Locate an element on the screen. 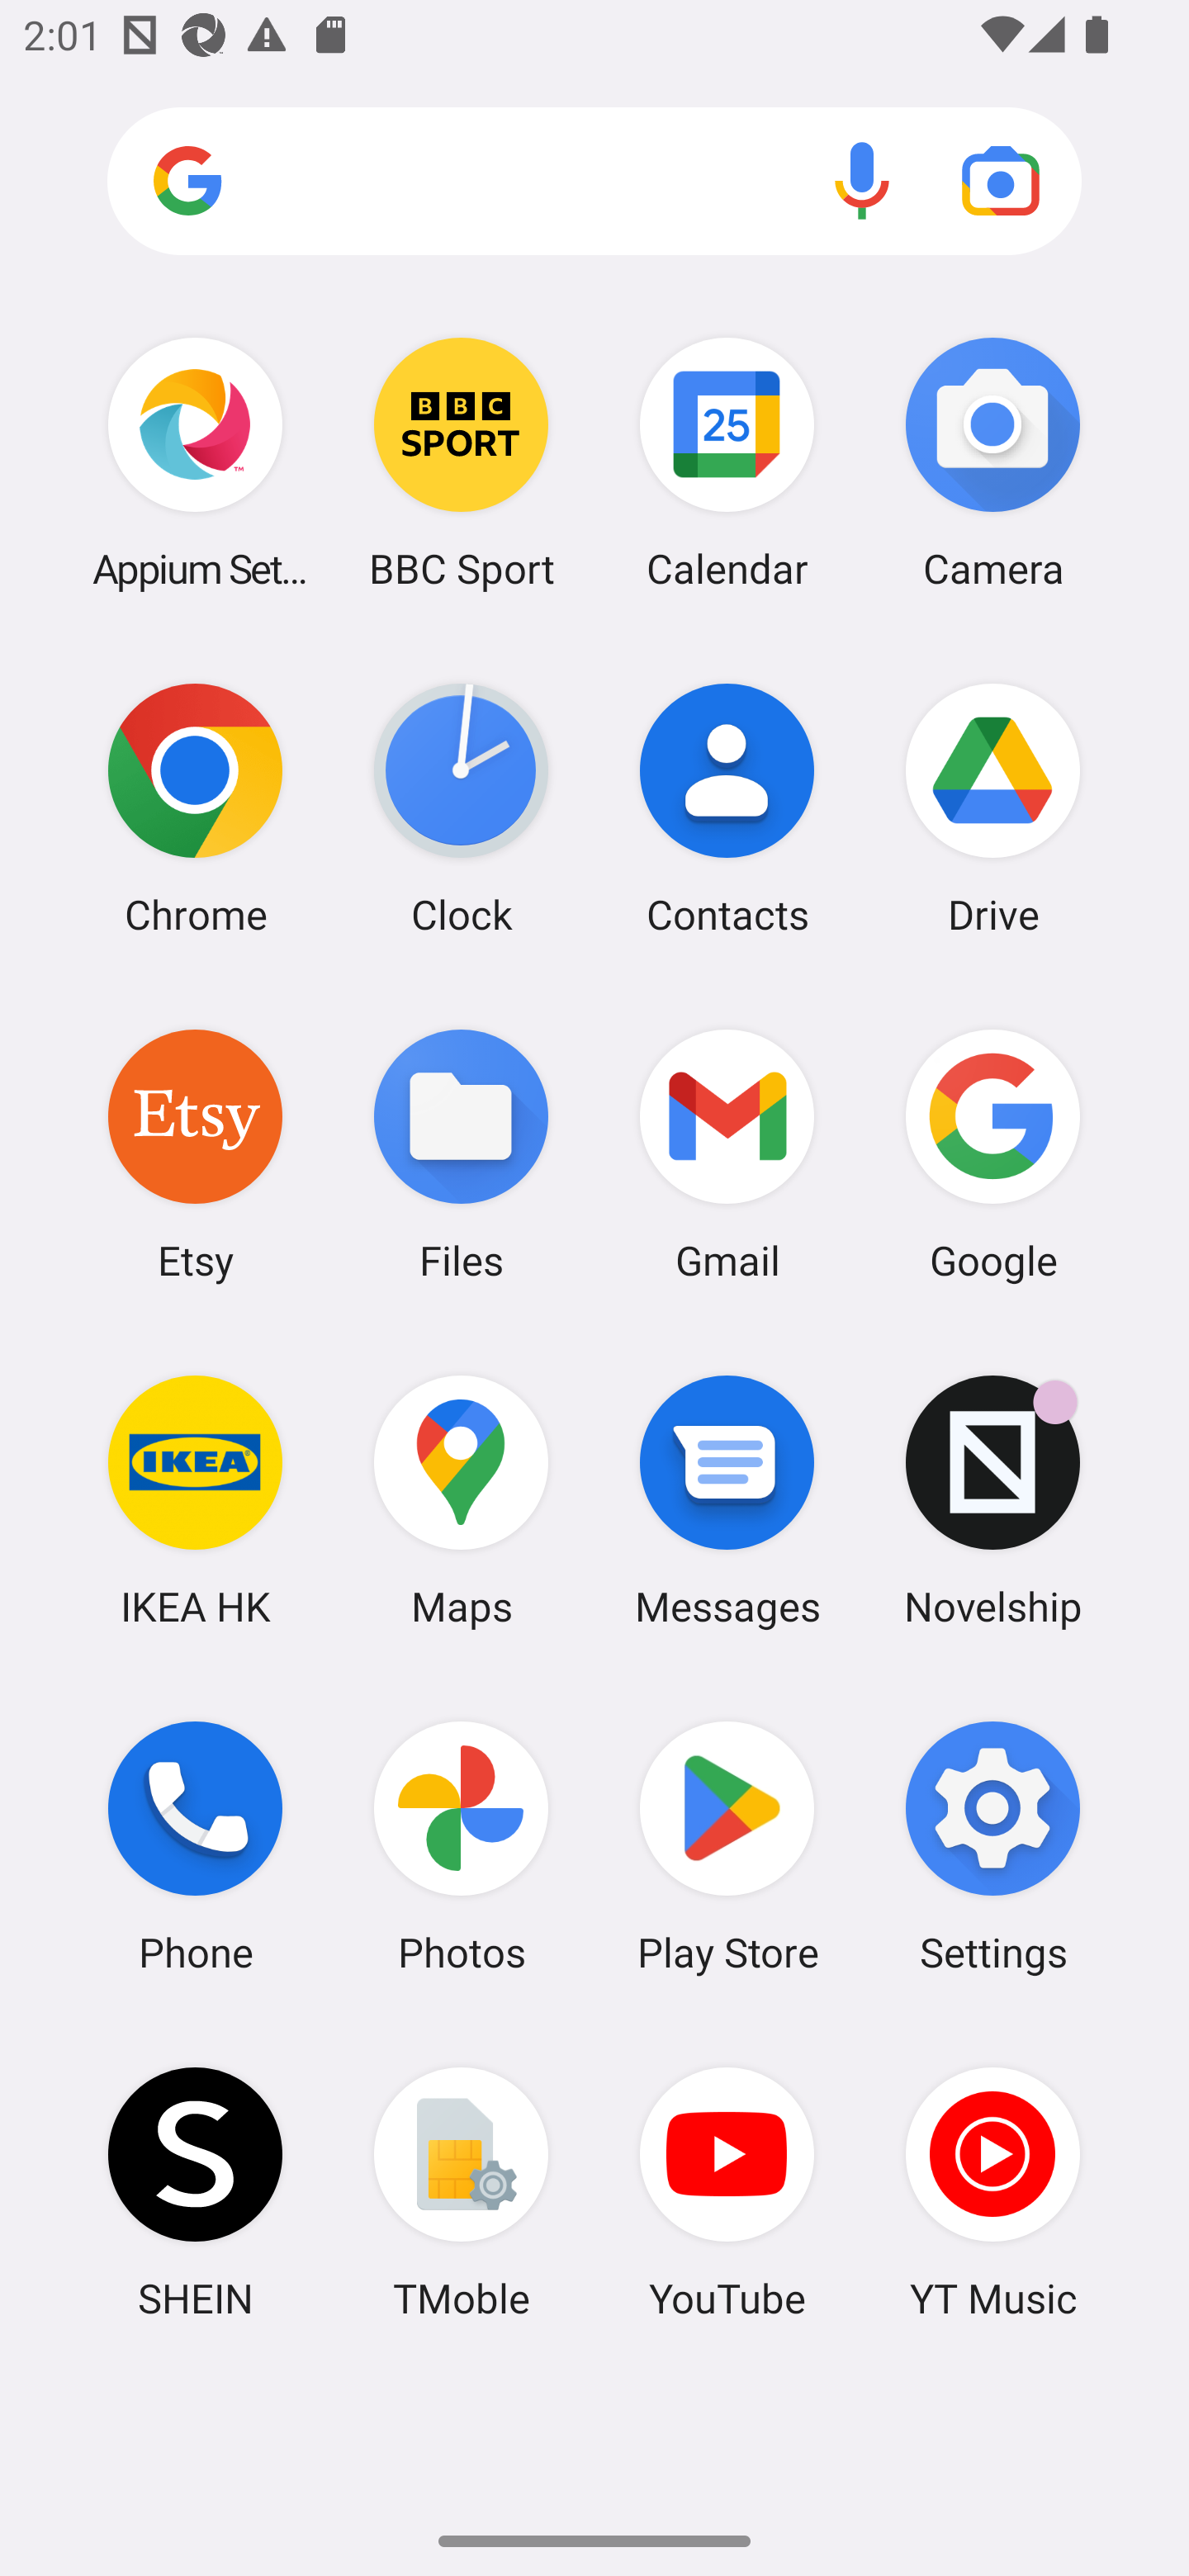 The image size is (1189, 2576). IKEA HK is located at coordinates (195, 1500).